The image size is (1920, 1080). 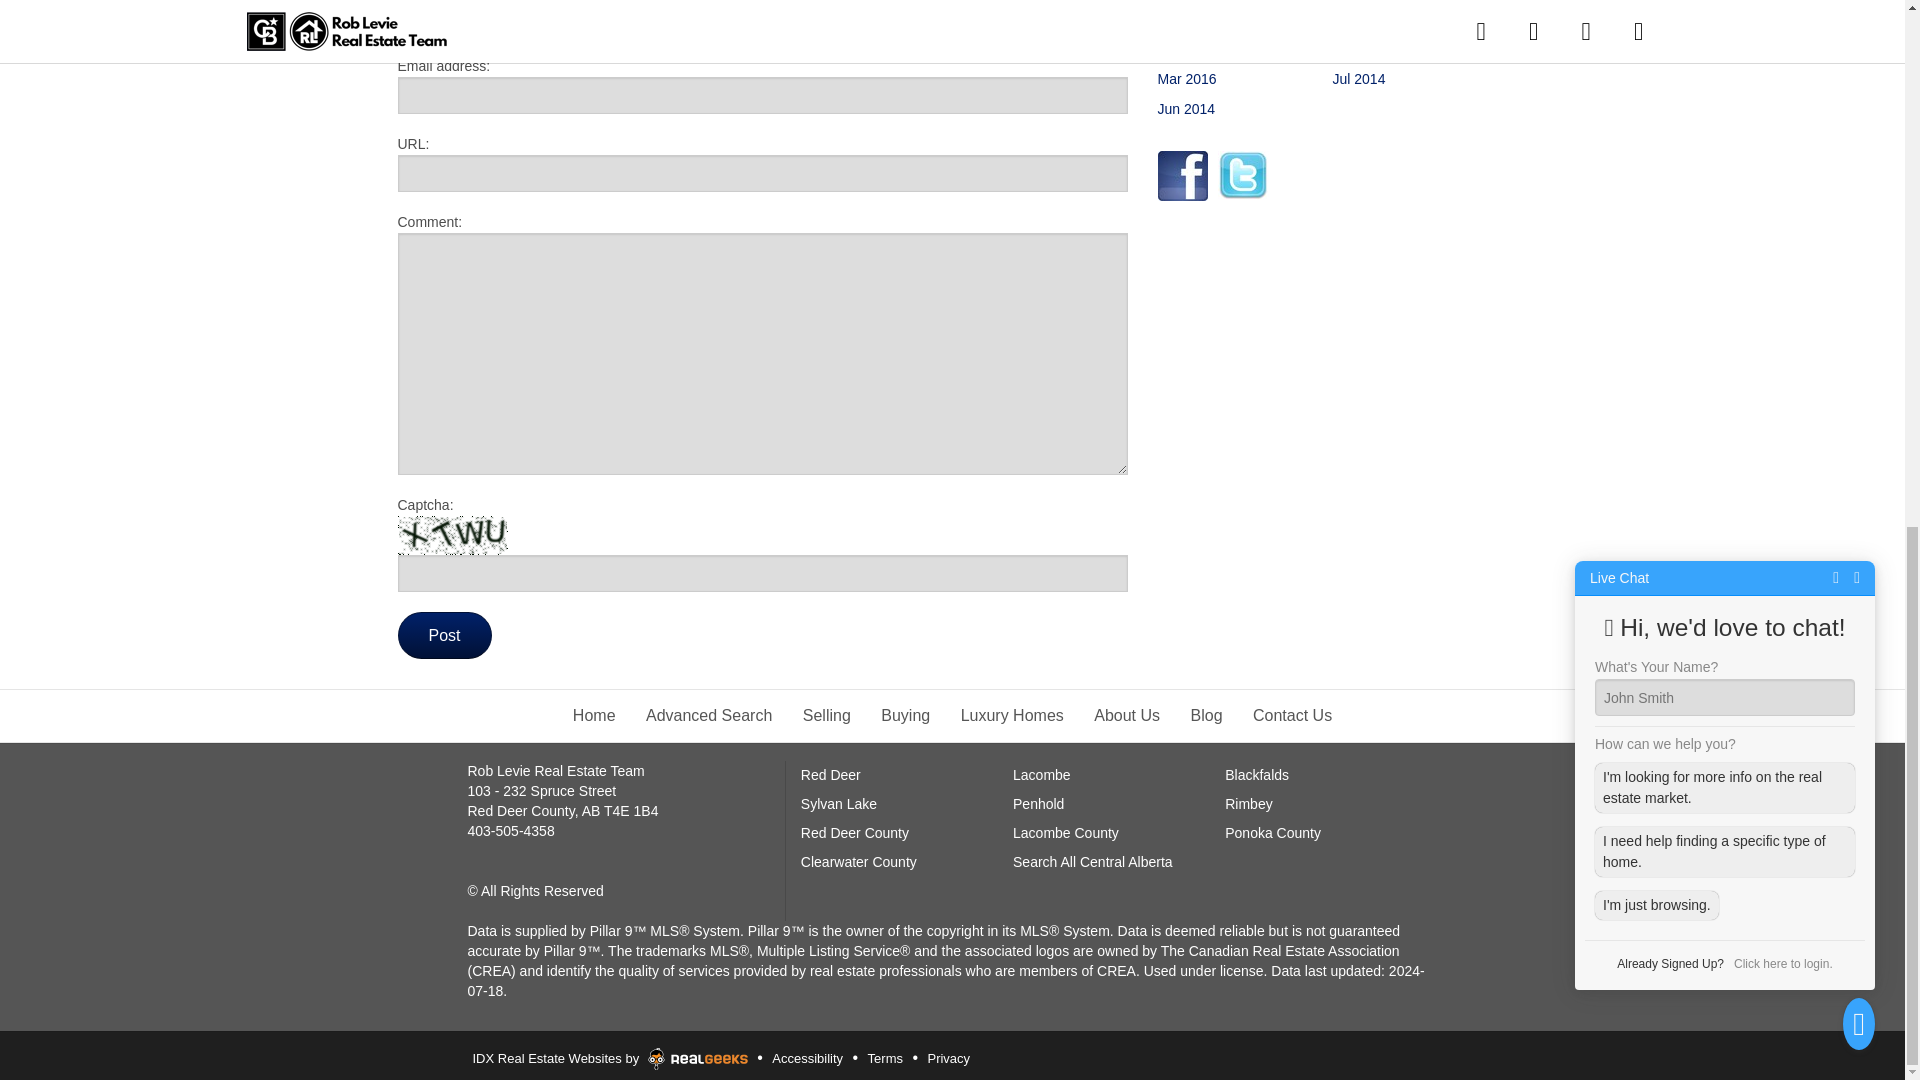 What do you see at coordinates (1859, 10) in the screenshot?
I see `Open Chat Client` at bounding box center [1859, 10].